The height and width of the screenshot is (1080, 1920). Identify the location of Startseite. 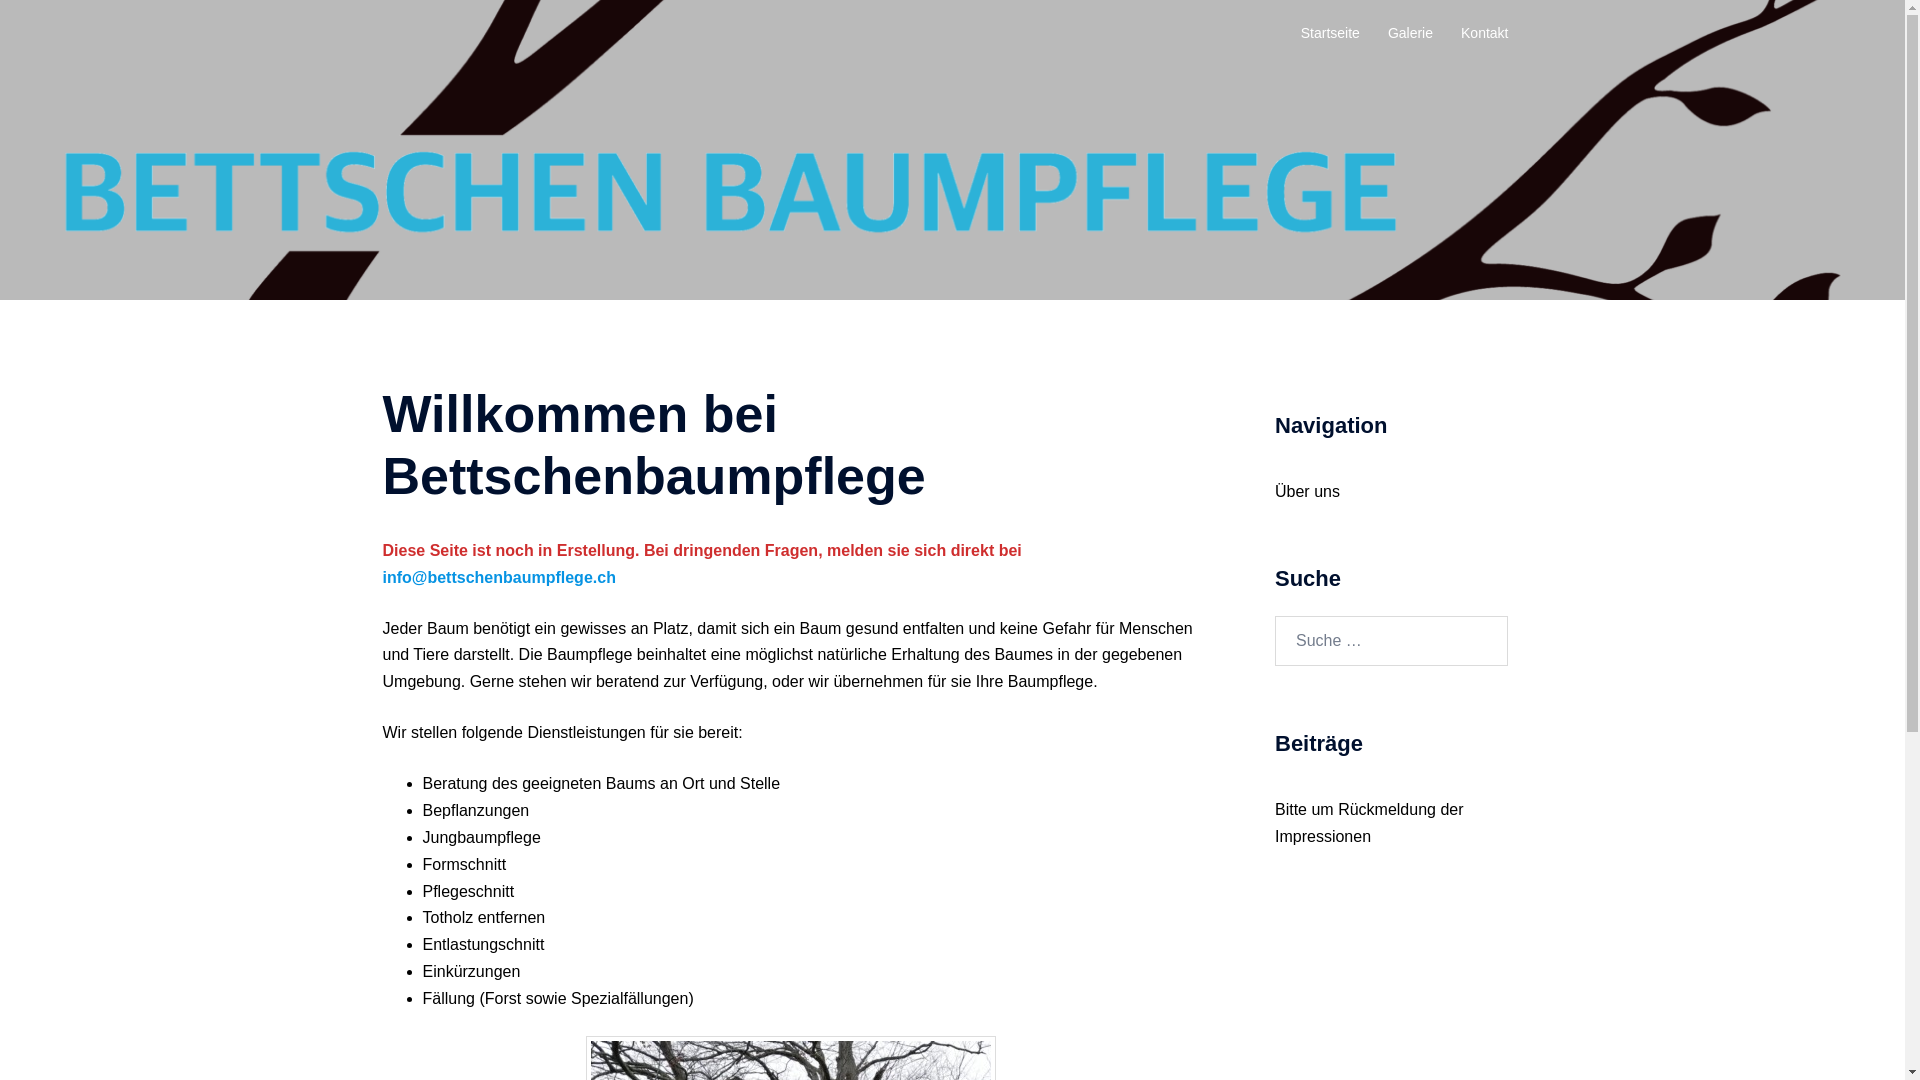
(1330, 34).